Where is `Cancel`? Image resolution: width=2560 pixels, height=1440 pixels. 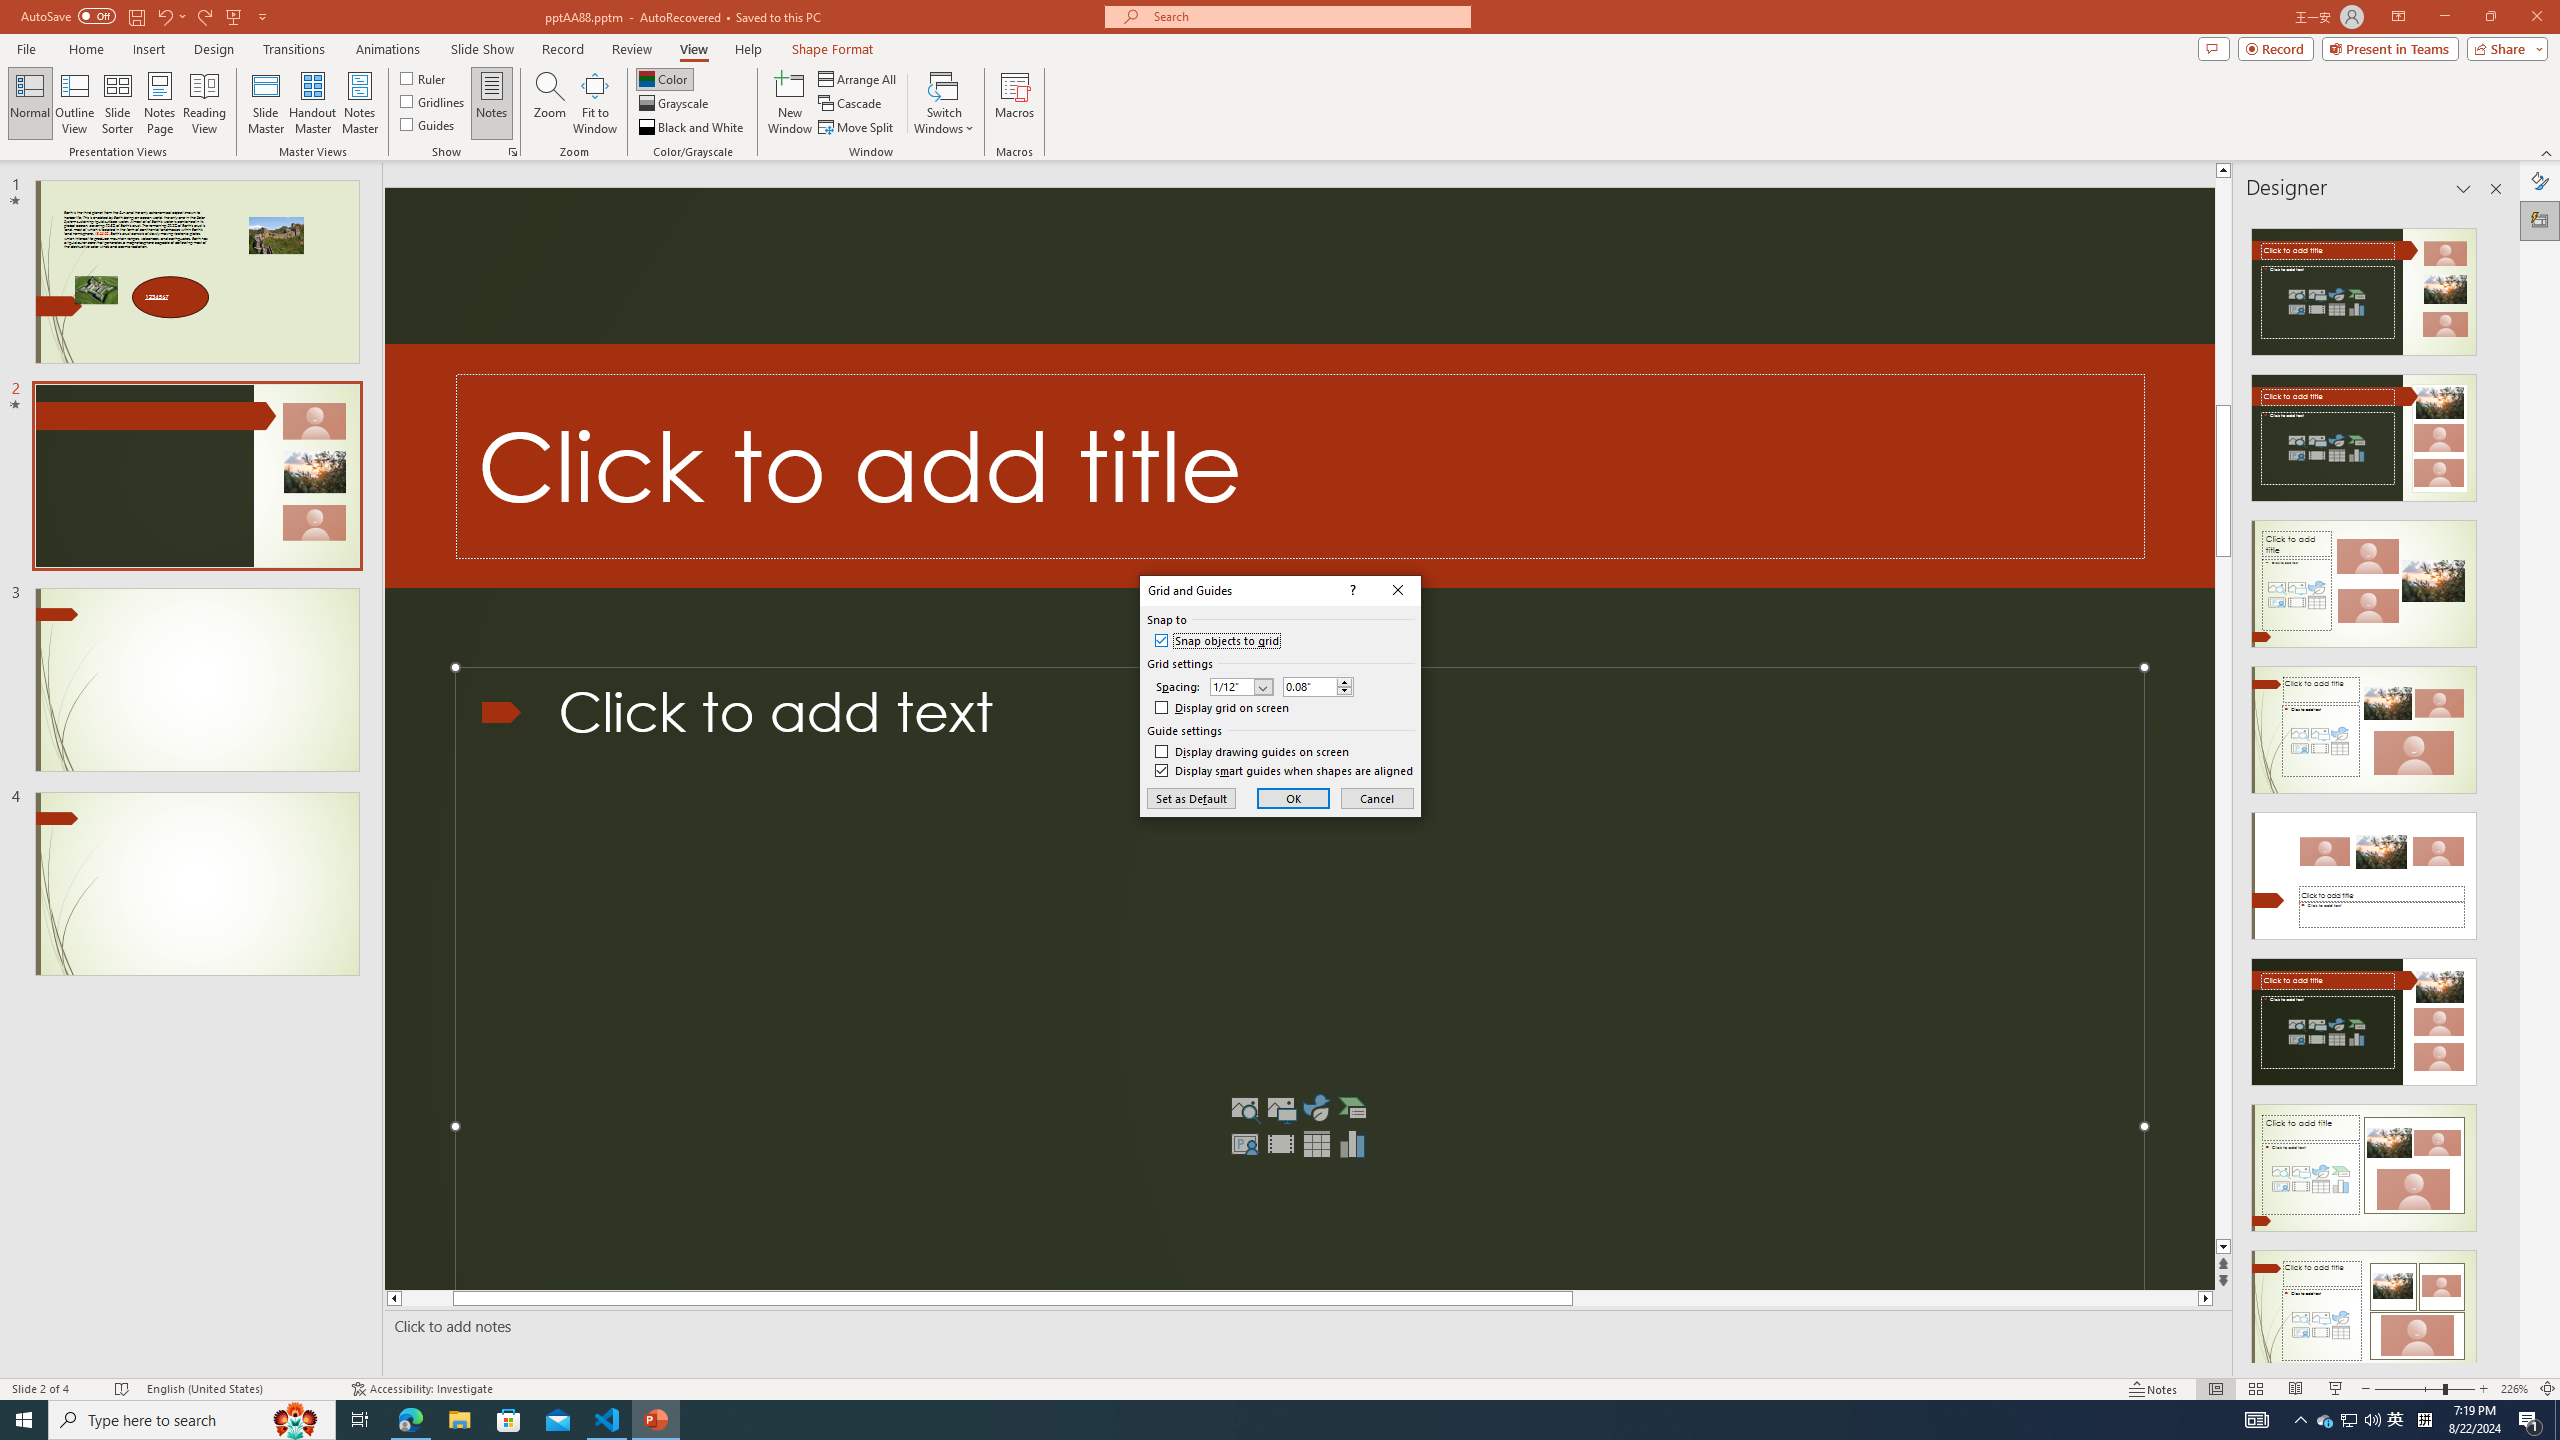
Cancel is located at coordinates (1376, 798).